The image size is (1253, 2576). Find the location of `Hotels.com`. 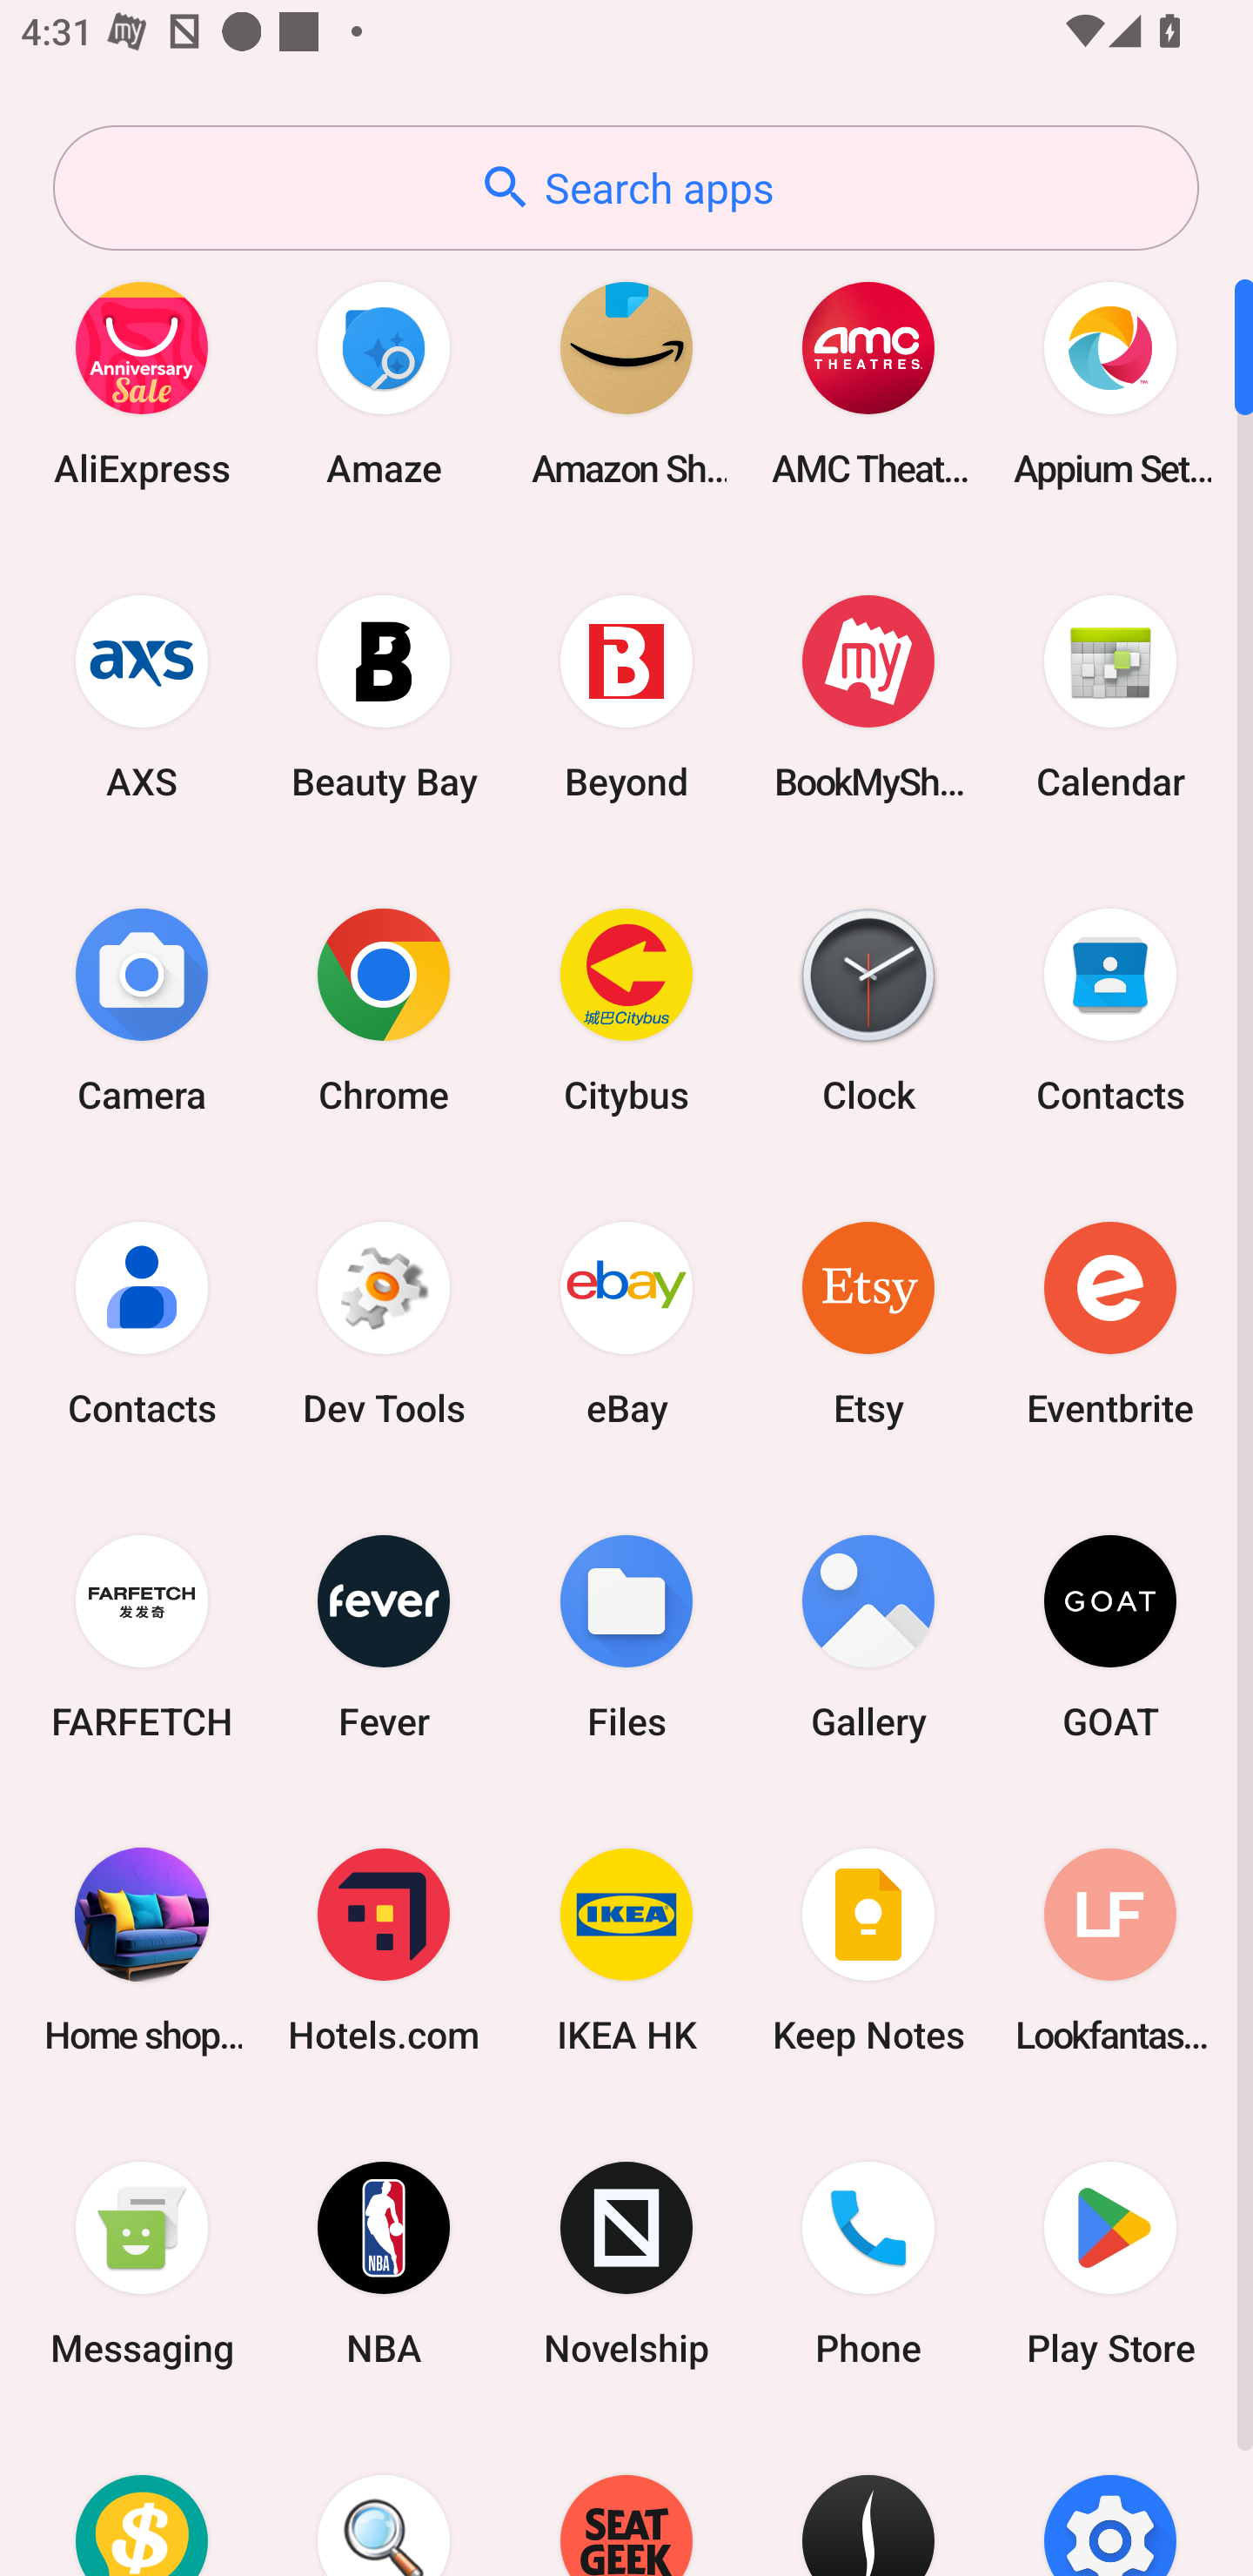

Hotels.com is located at coordinates (384, 1949).